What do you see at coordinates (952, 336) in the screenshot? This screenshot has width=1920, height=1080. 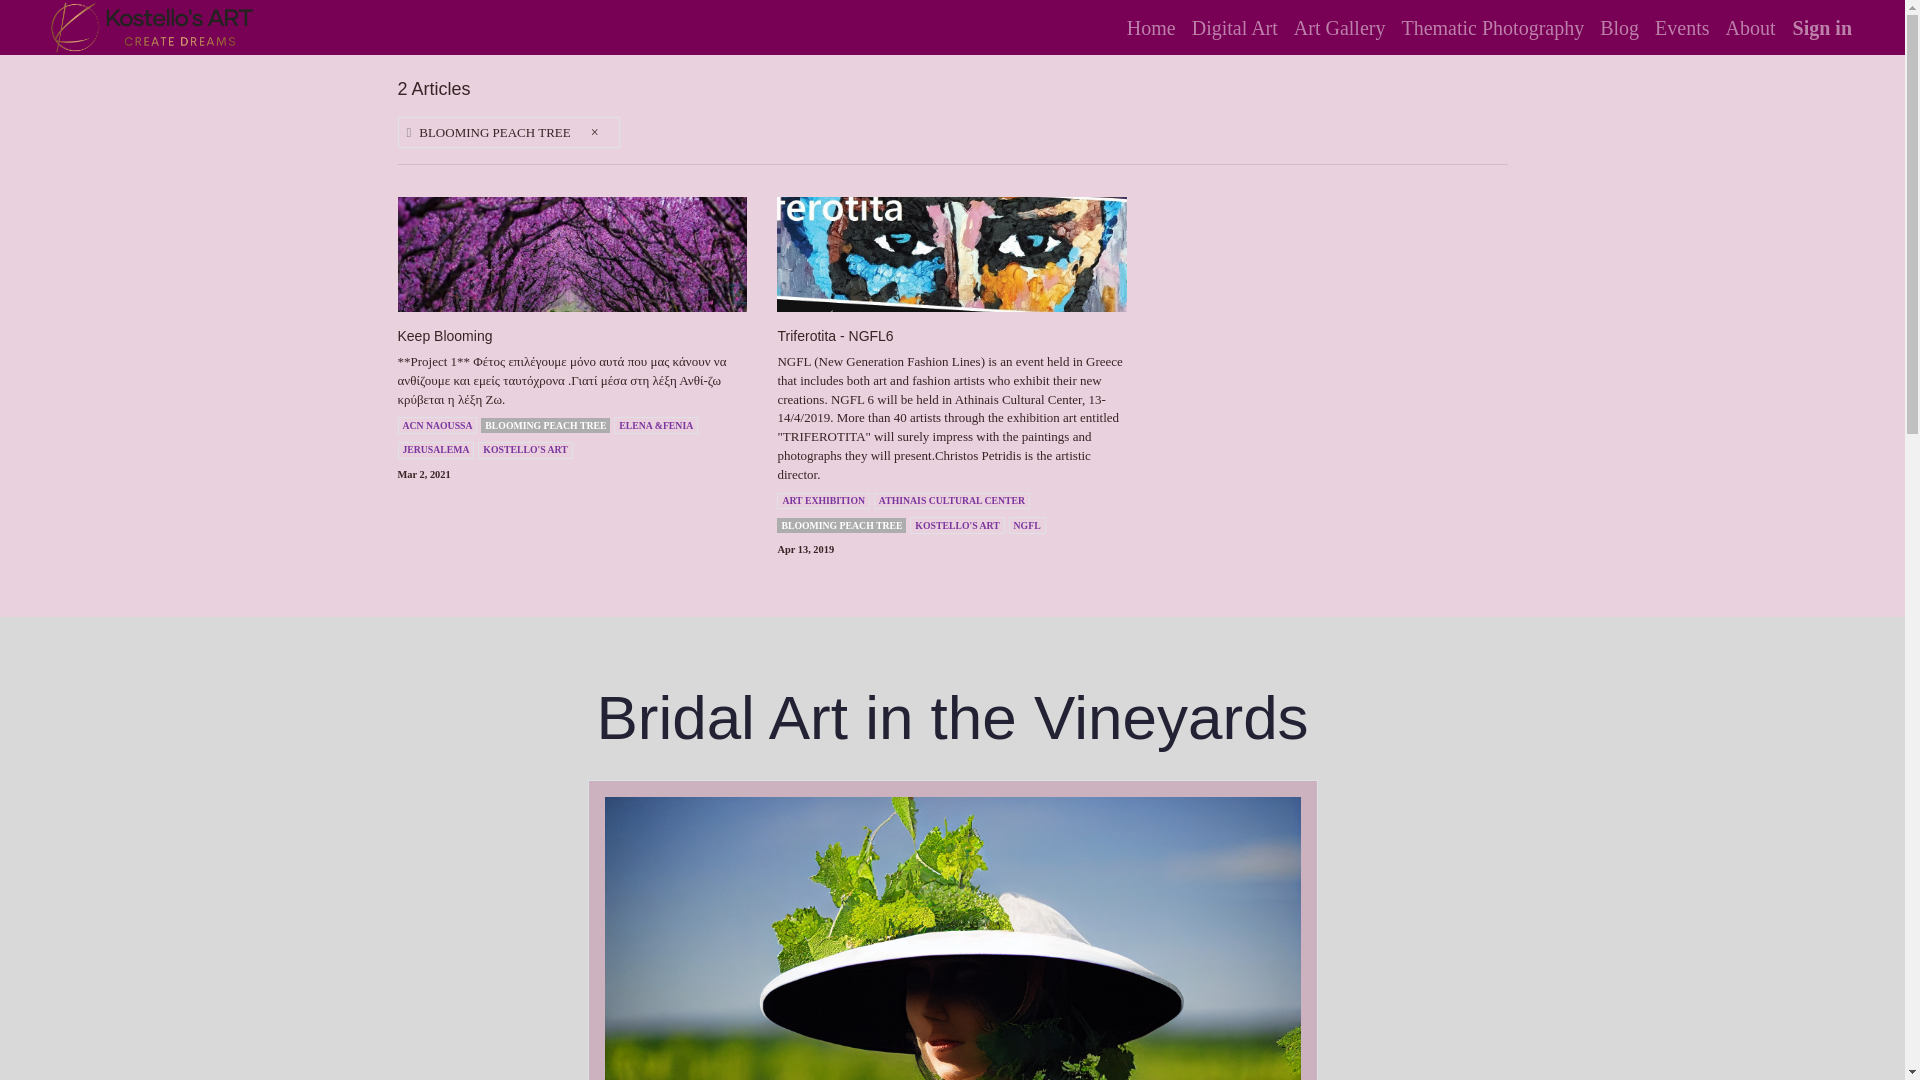 I see `Triferotita - NGFL6` at bounding box center [952, 336].